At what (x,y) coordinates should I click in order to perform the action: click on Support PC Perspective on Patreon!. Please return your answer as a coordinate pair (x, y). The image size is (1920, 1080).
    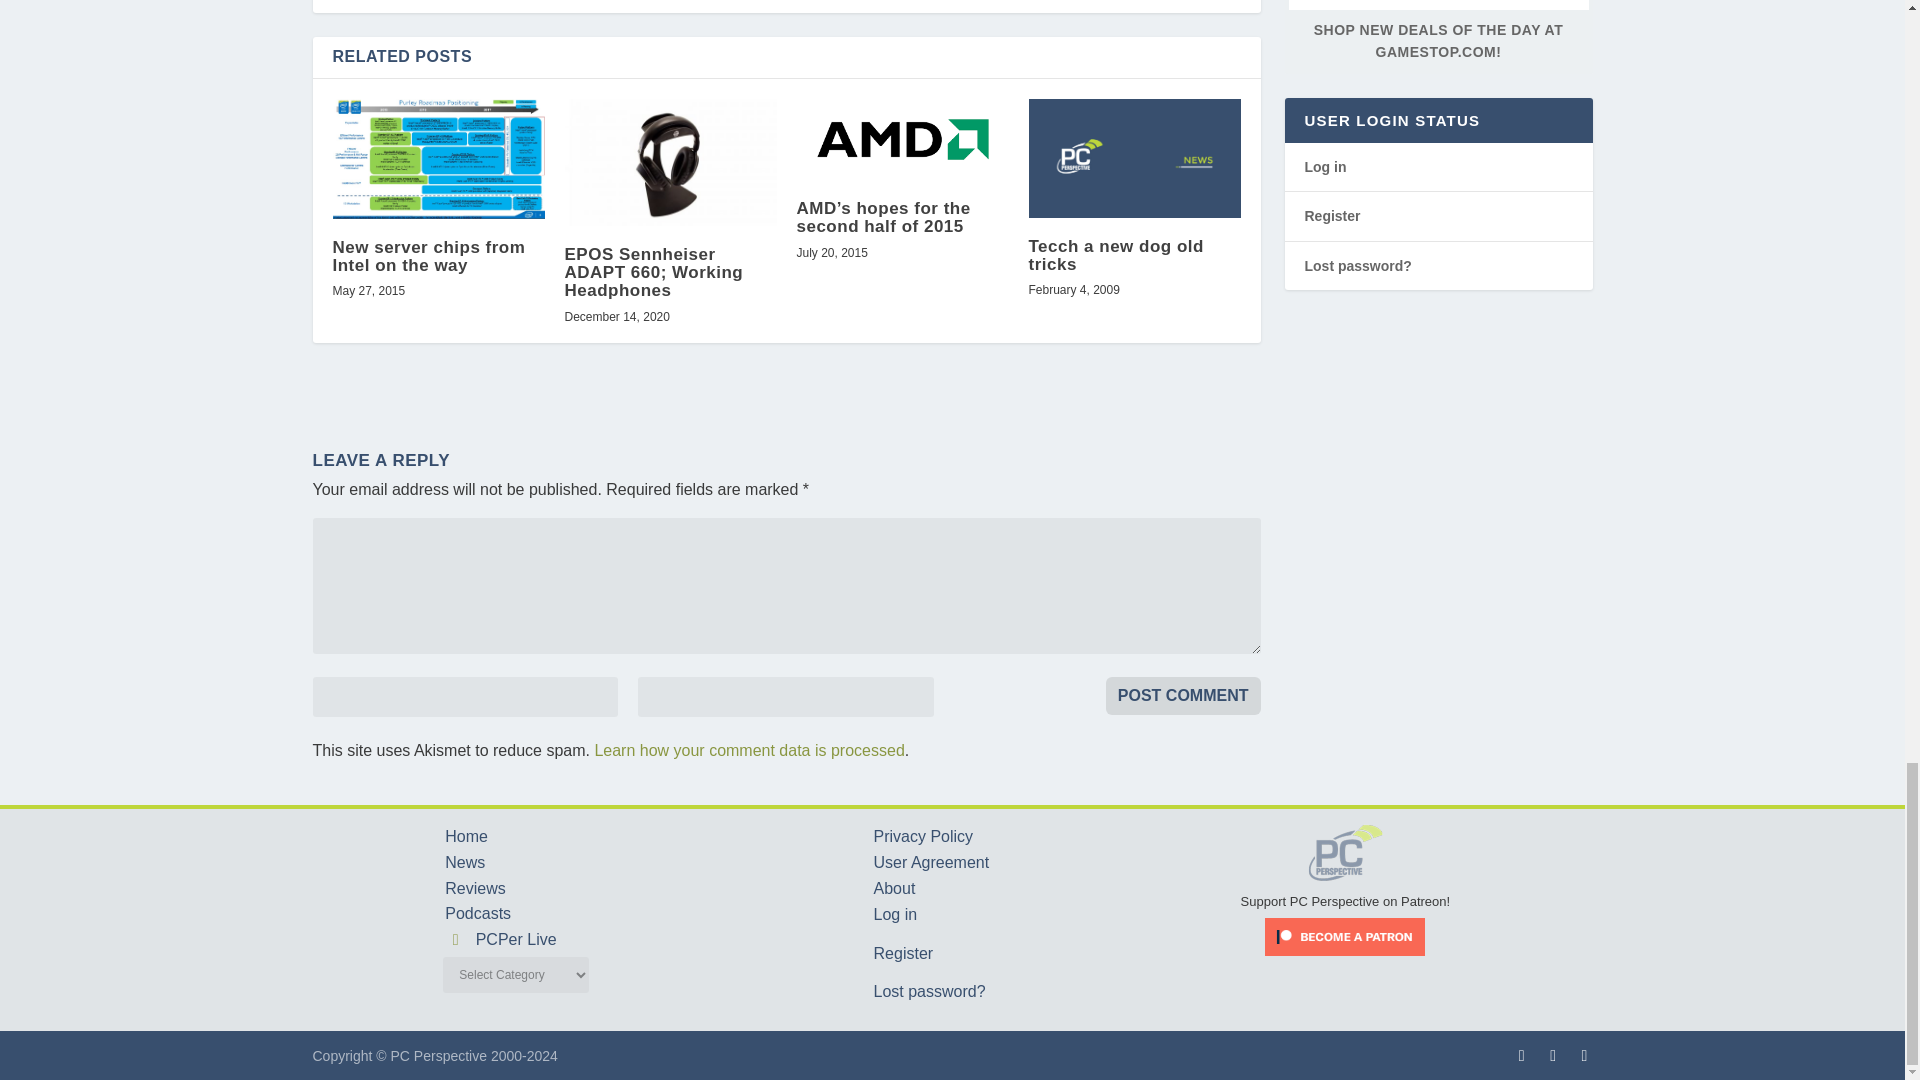
    Looking at the image, I should click on (1346, 892).